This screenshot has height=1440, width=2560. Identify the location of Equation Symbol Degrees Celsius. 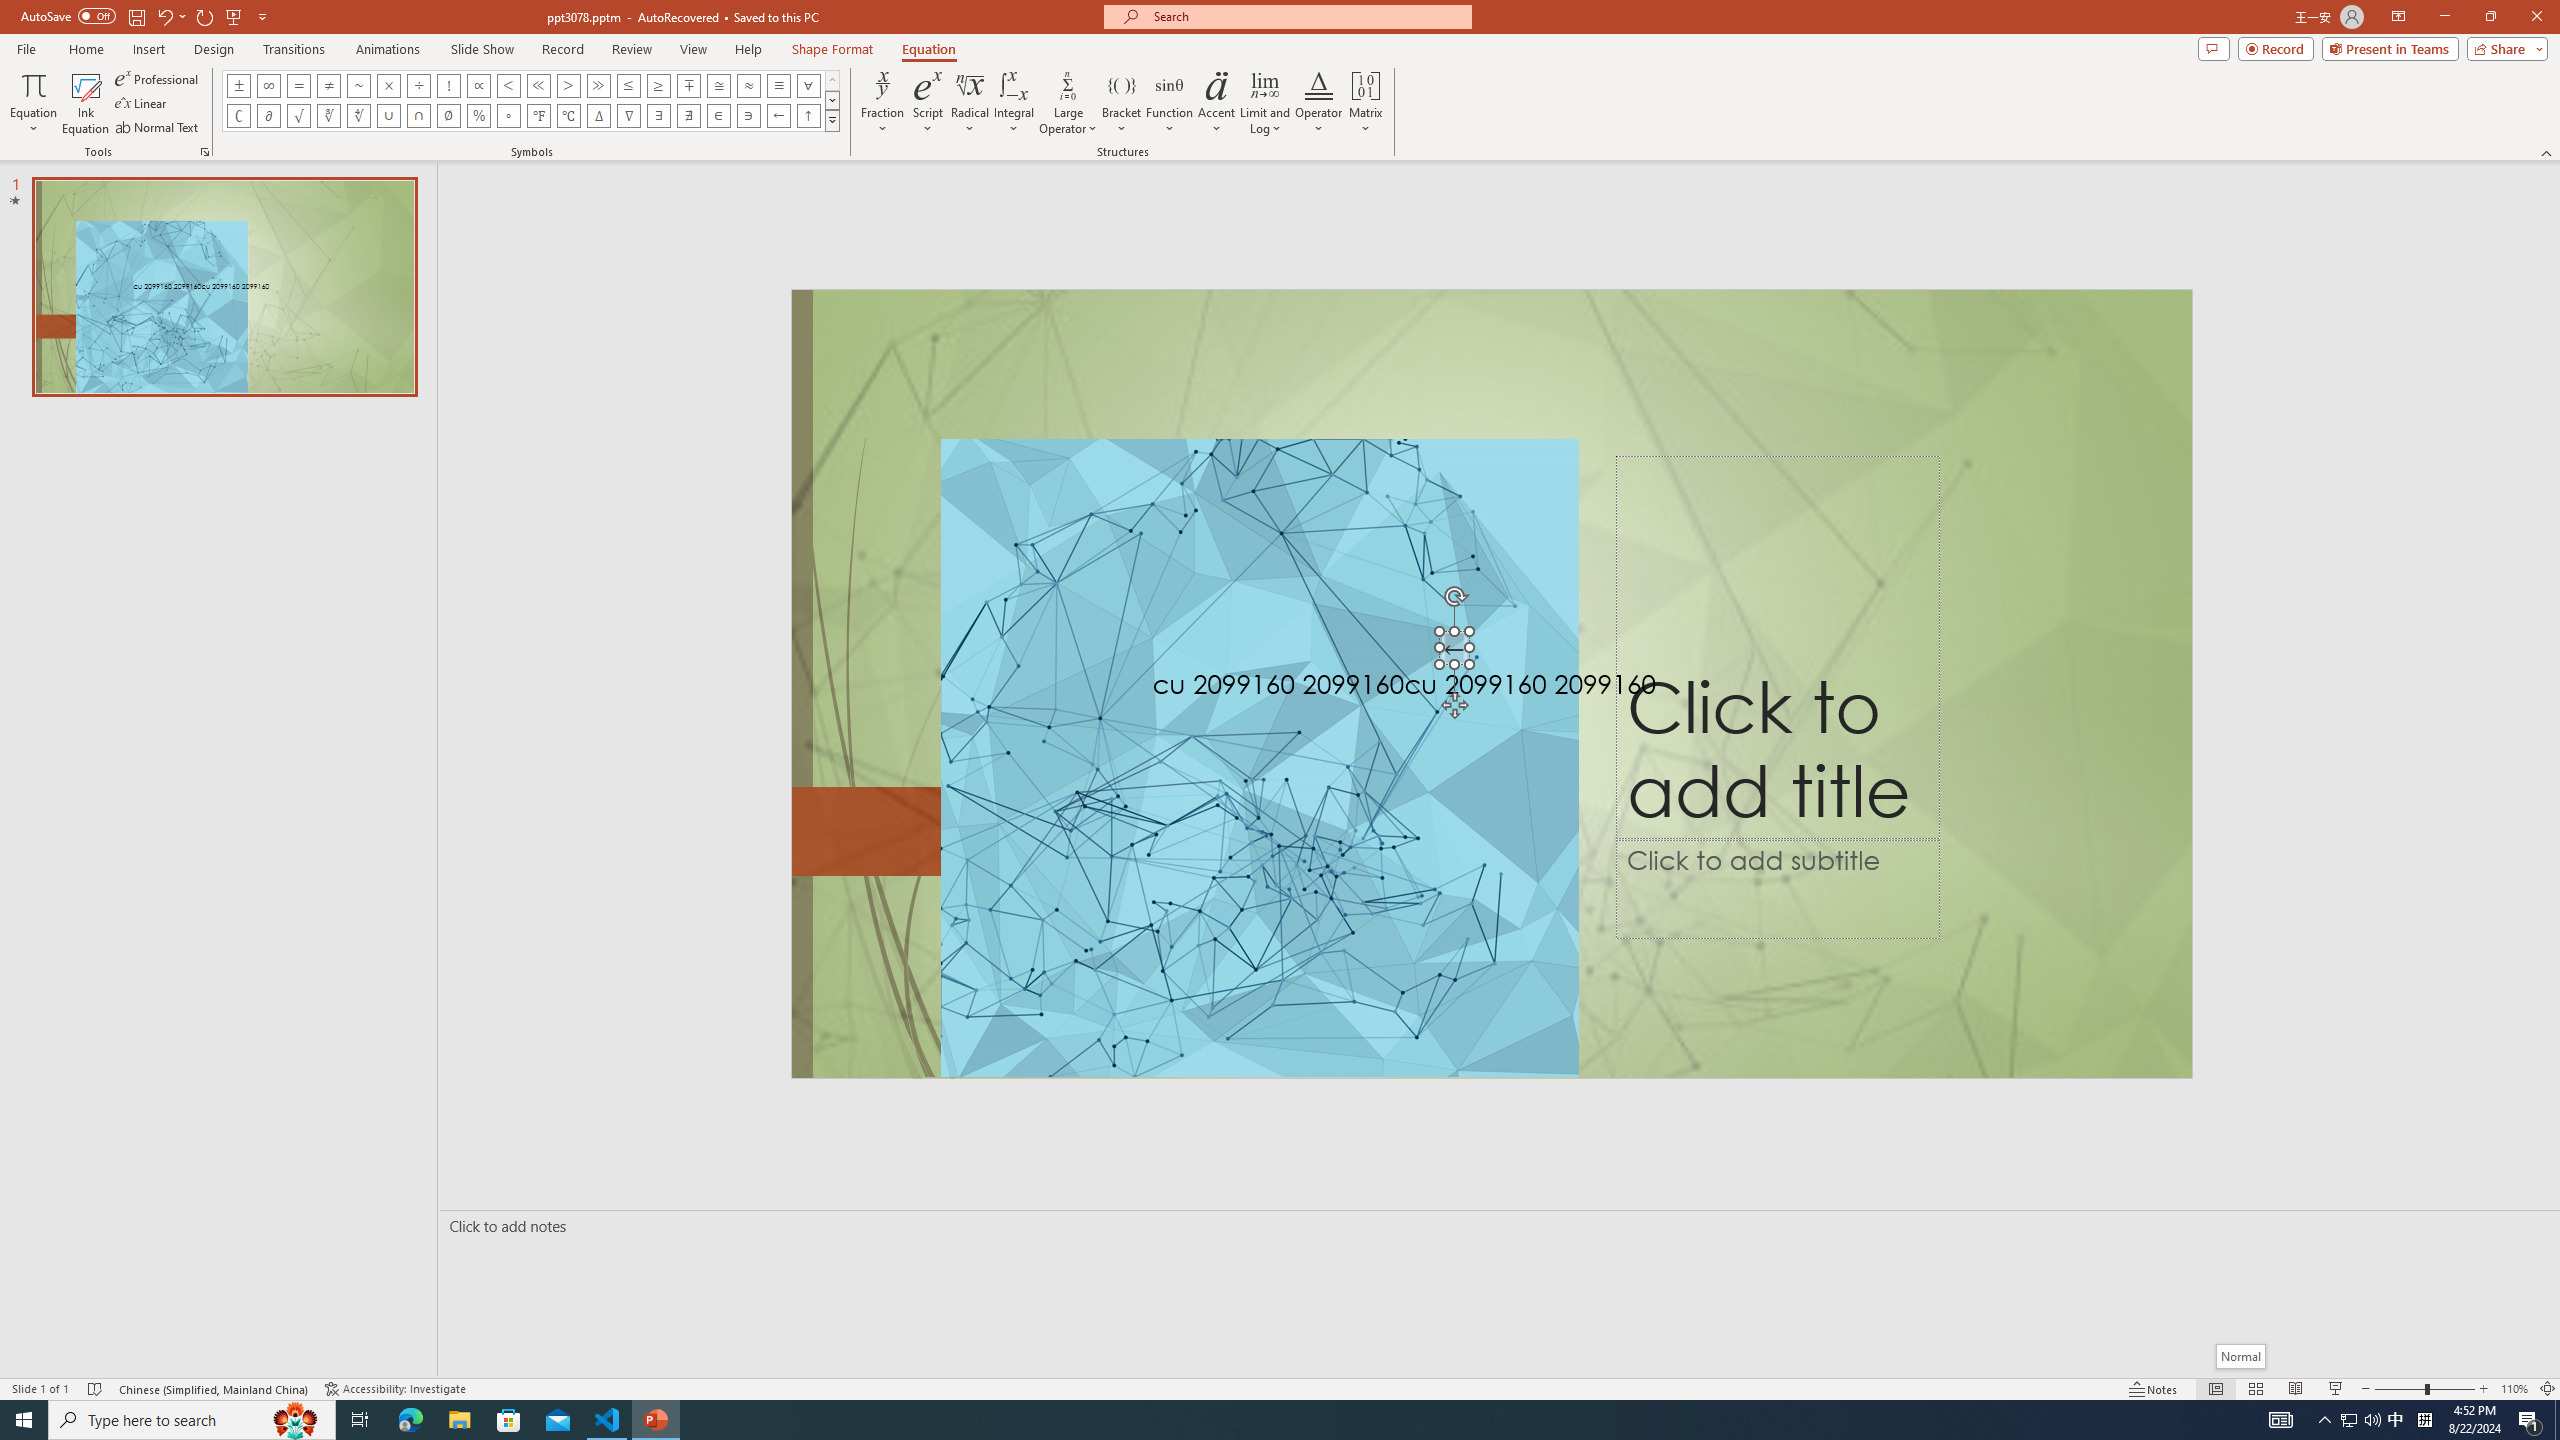
(568, 116).